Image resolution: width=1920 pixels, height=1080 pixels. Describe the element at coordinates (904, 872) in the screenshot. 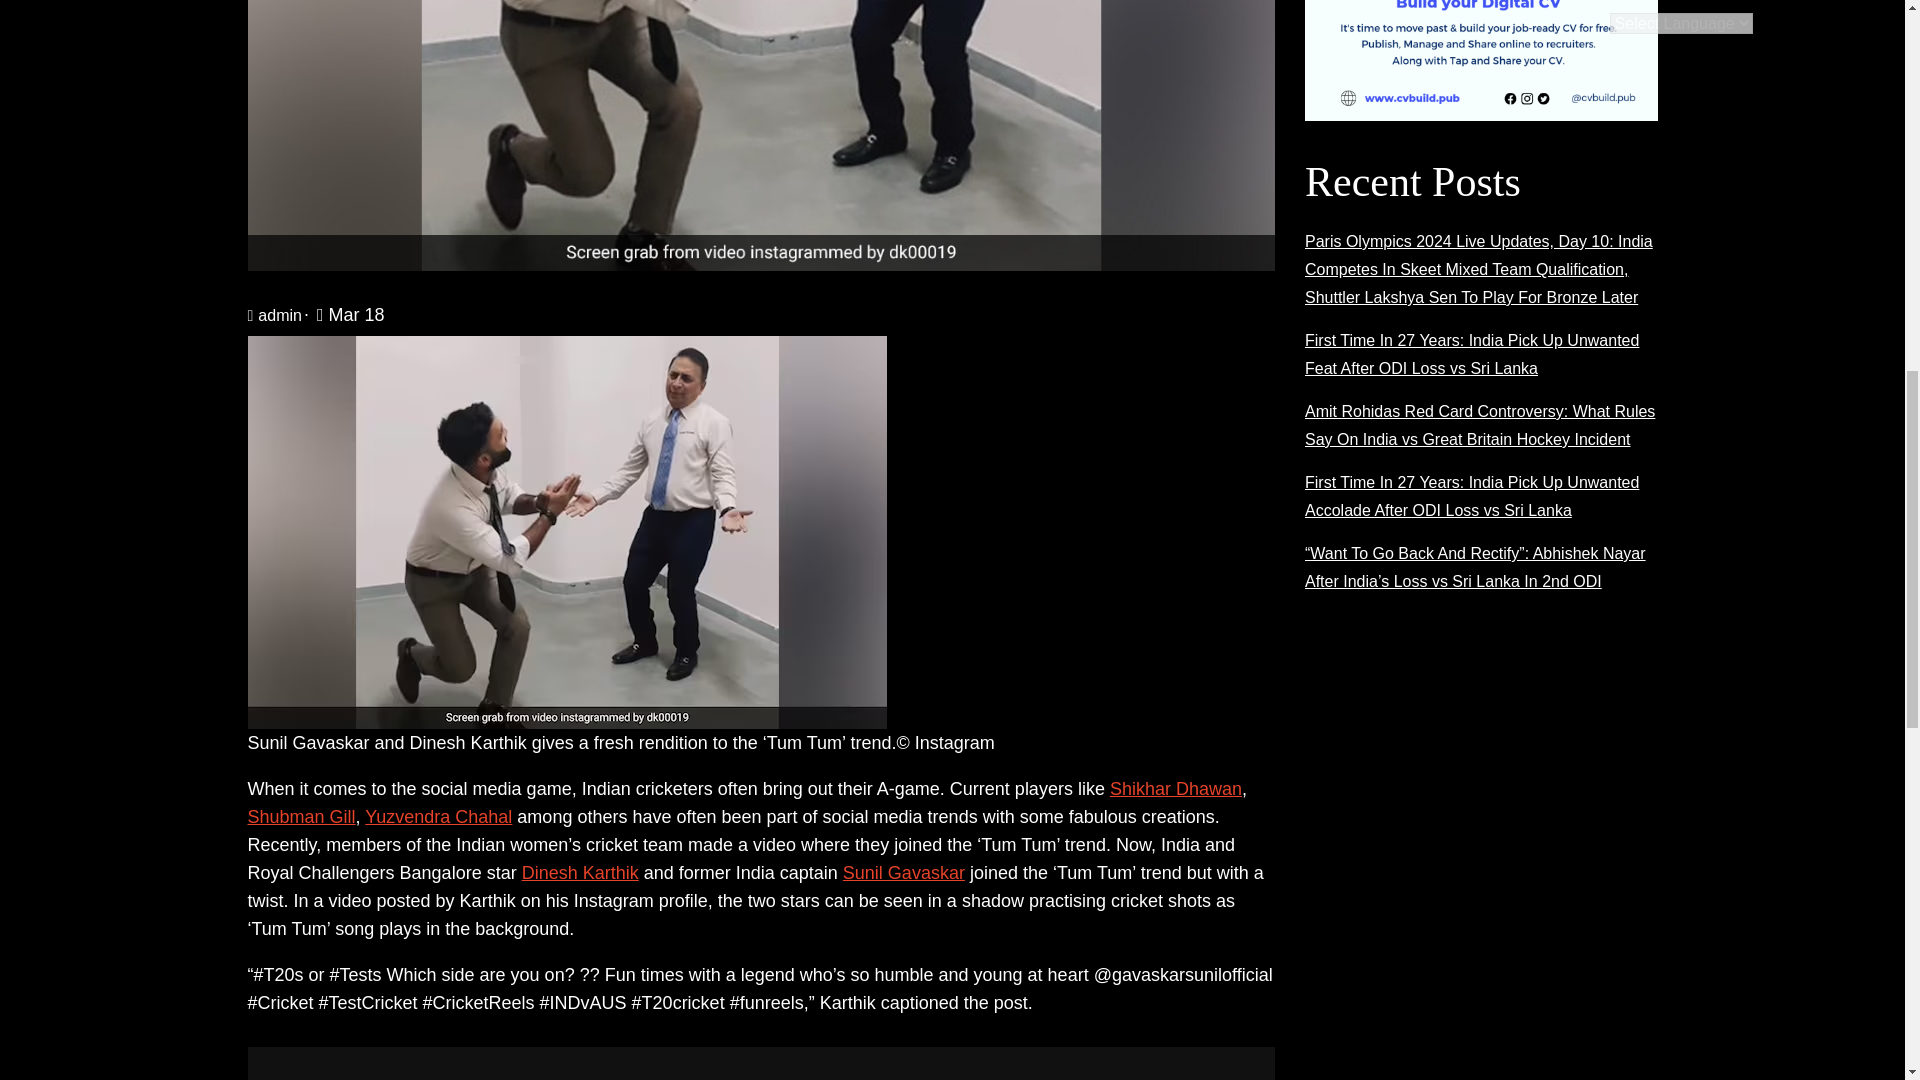

I see `Sunil Gavaskar` at that location.